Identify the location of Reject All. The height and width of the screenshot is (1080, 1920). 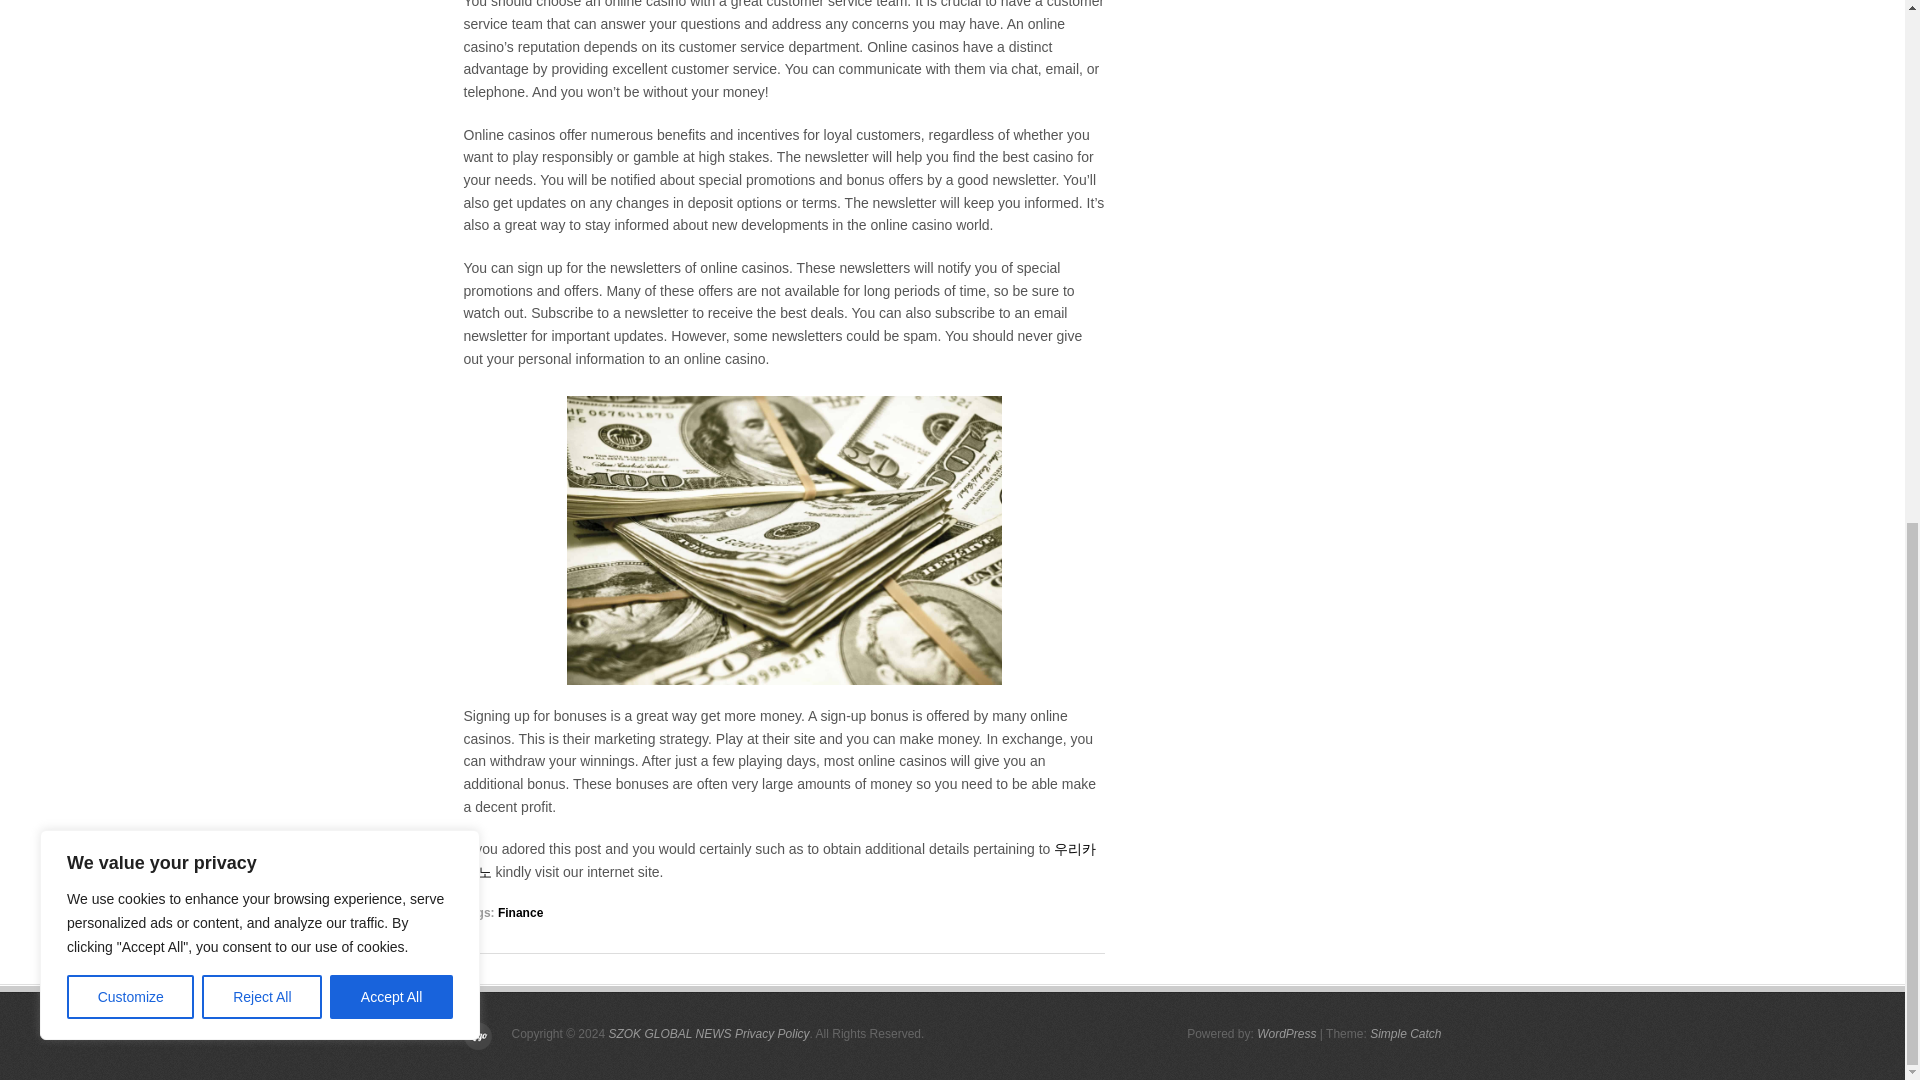
(262, 3).